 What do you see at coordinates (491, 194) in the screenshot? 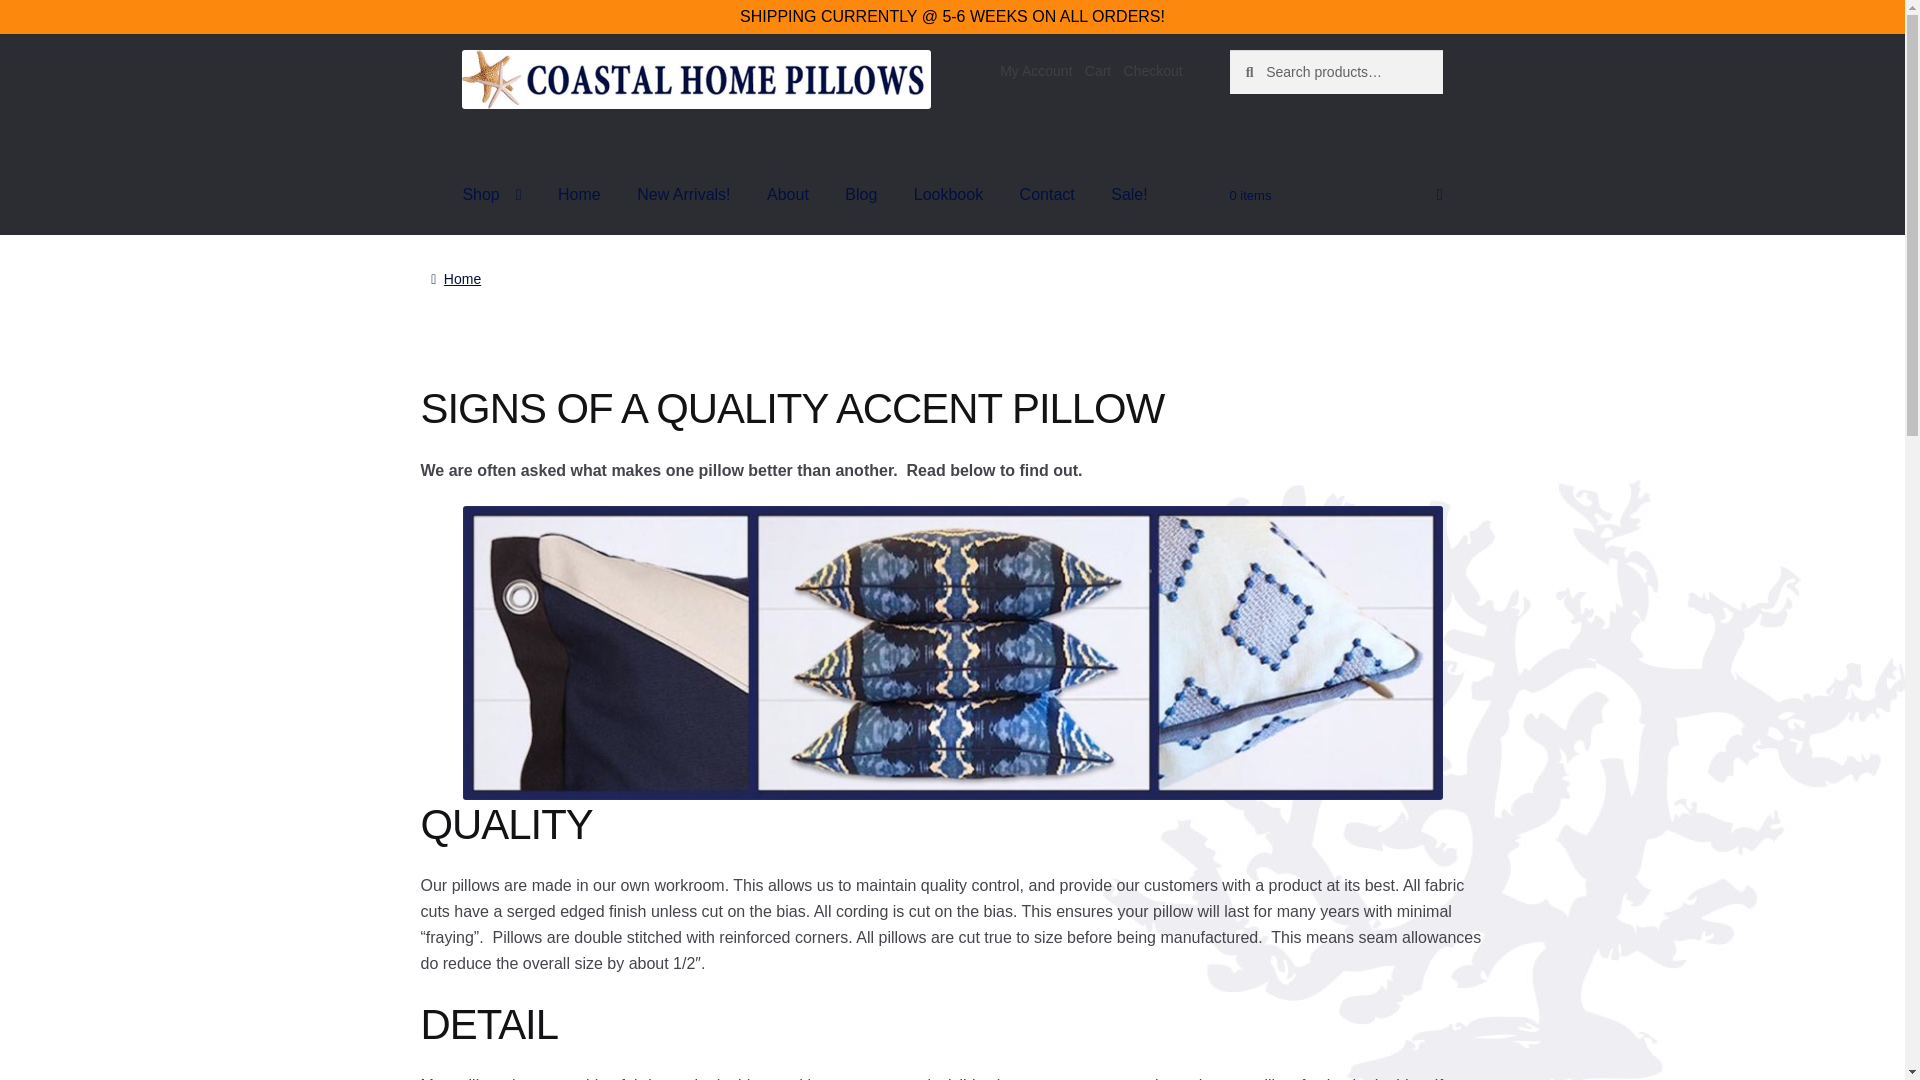
I see `Shop` at bounding box center [491, 194].